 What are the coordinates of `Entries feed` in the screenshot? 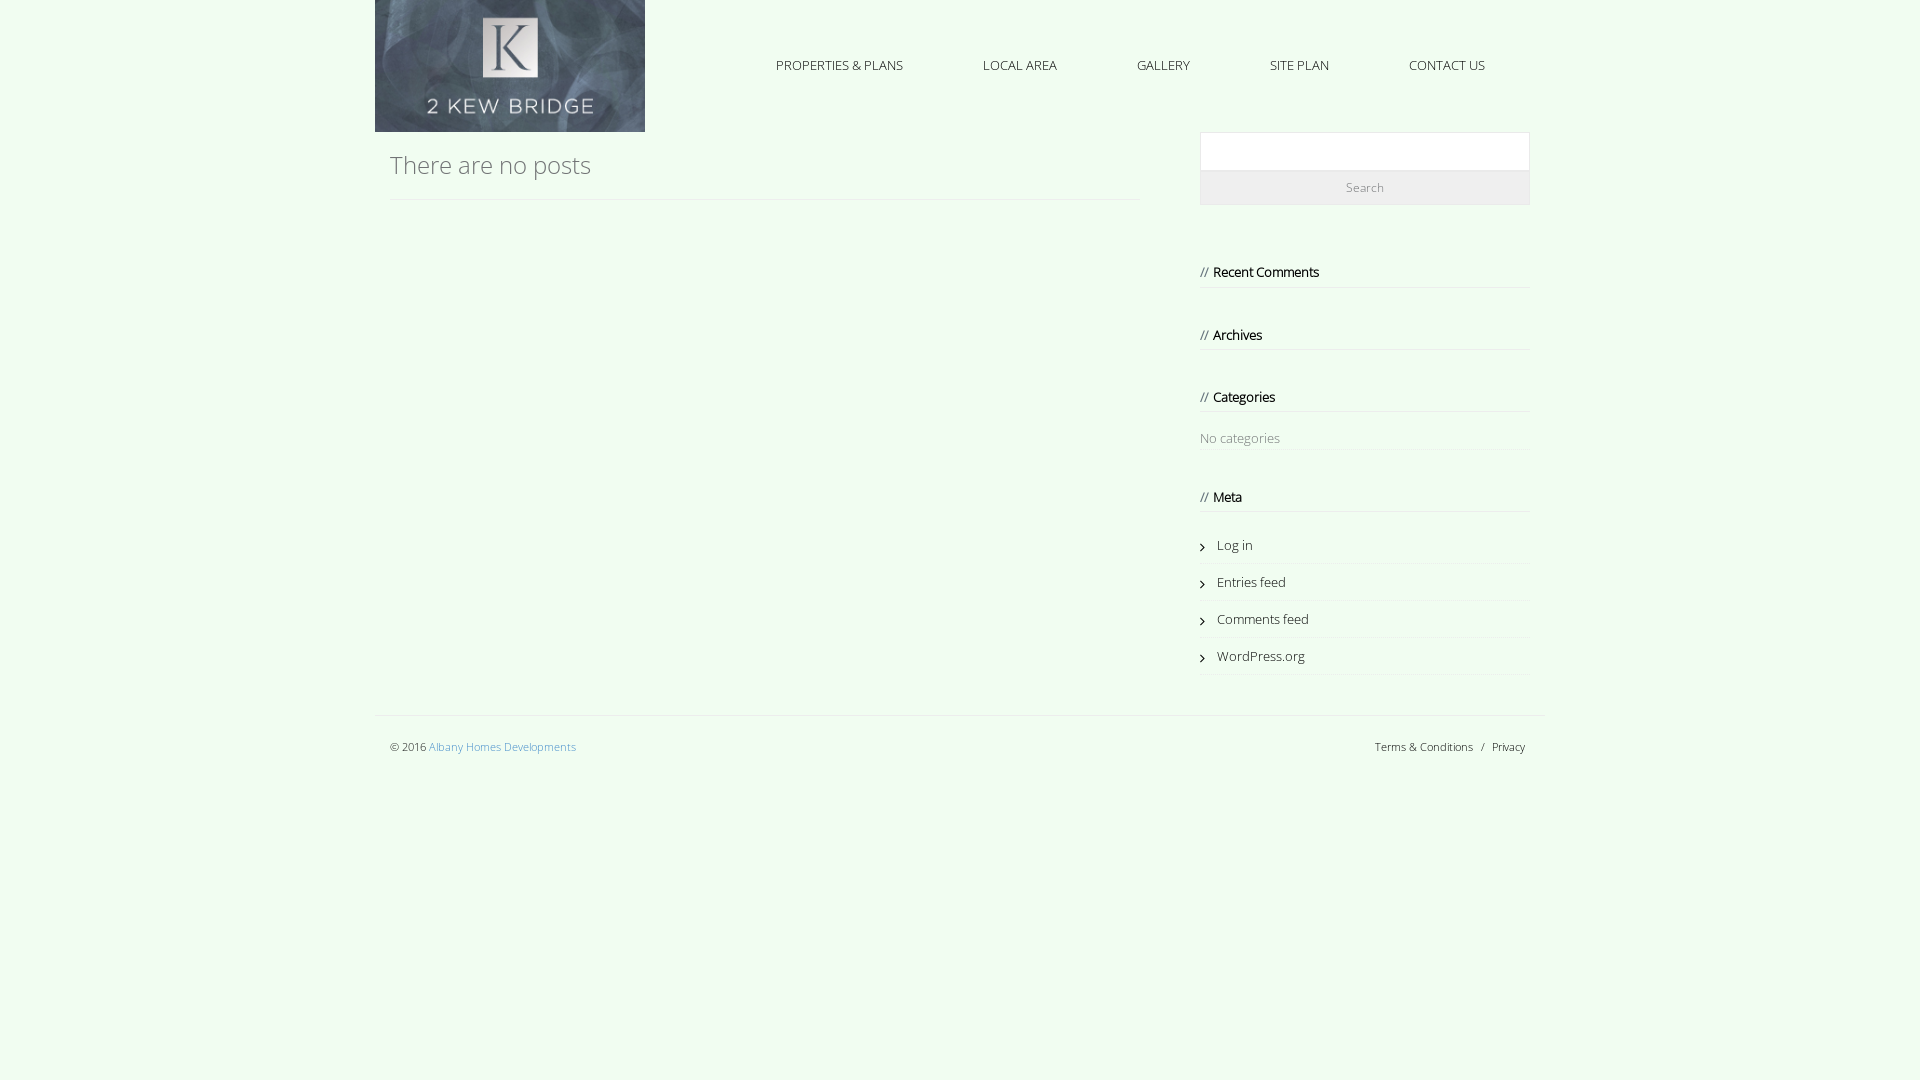 It's located at (1243, 582).